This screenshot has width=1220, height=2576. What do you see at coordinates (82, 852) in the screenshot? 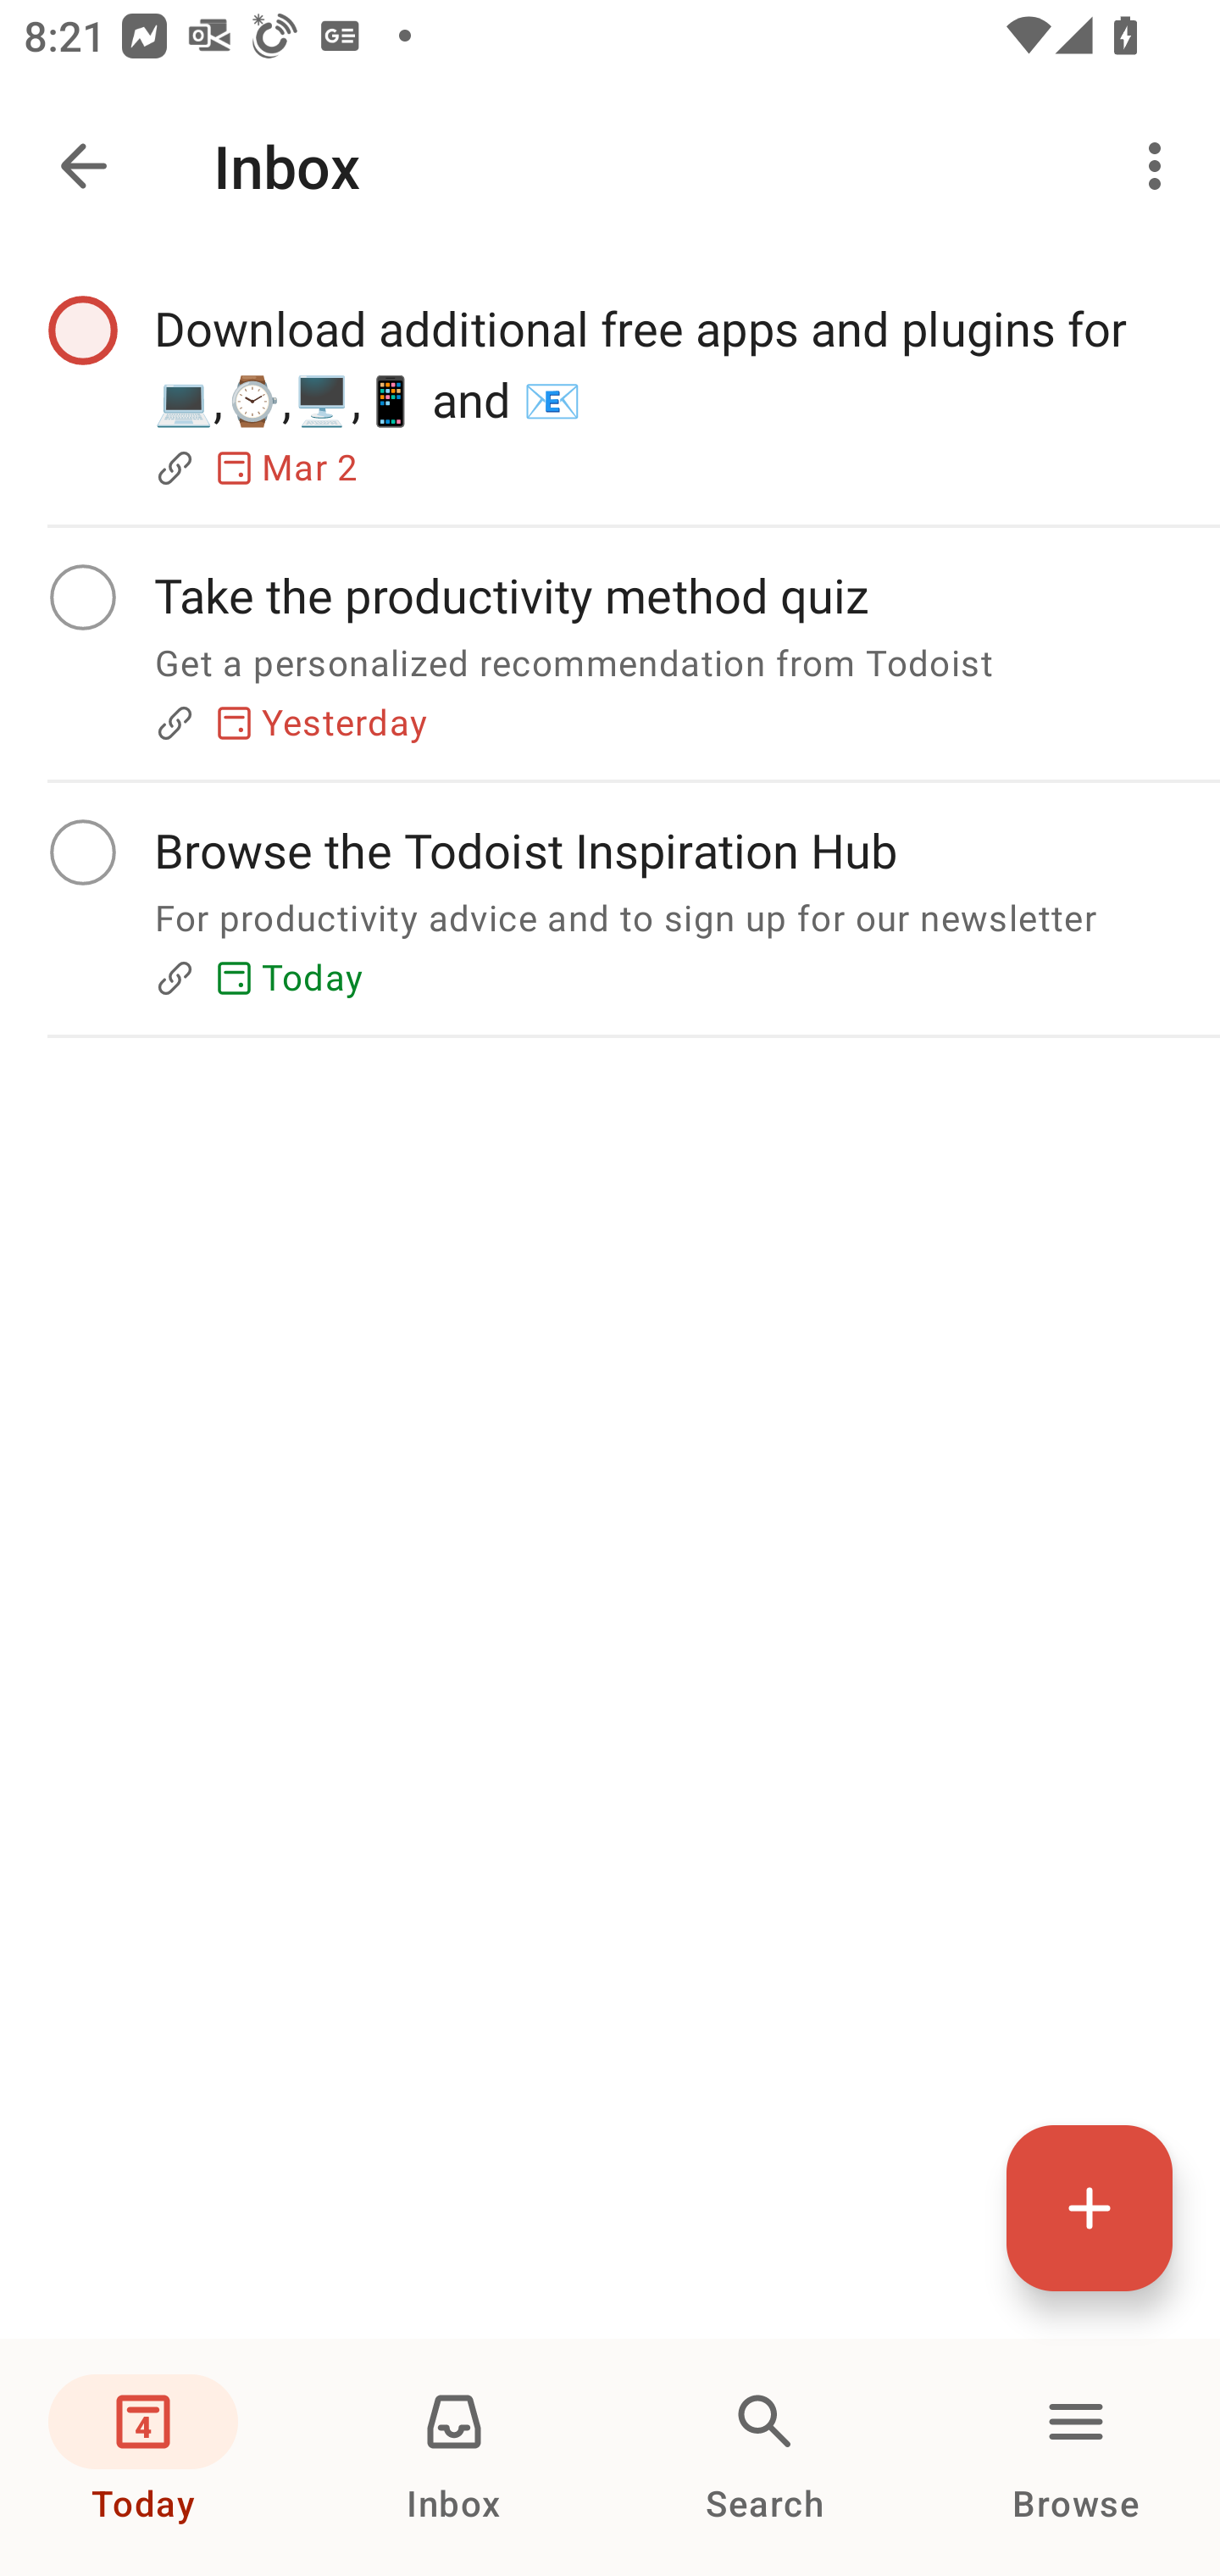
I see `Complete` at bounding box center [82, 852].